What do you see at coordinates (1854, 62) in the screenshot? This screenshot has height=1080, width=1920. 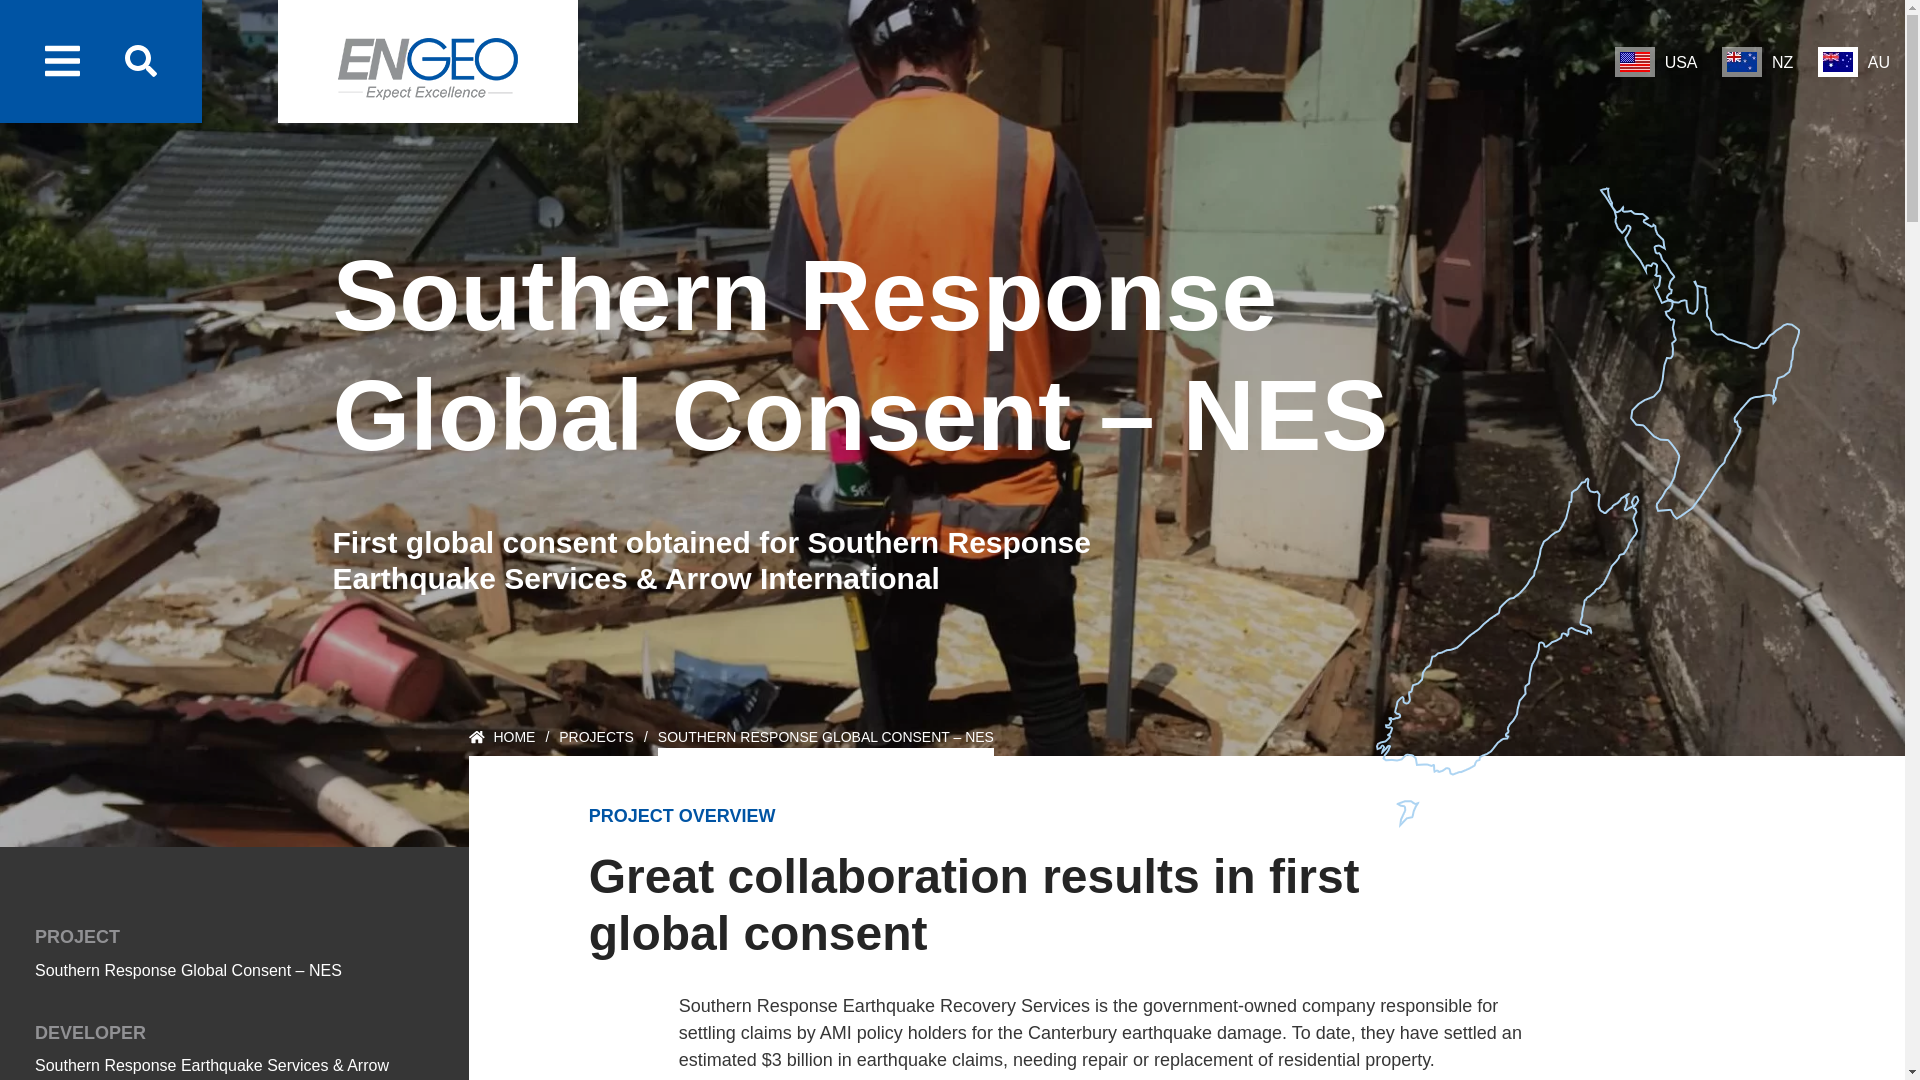 I see `AU` at bounding box center [1854, 62].